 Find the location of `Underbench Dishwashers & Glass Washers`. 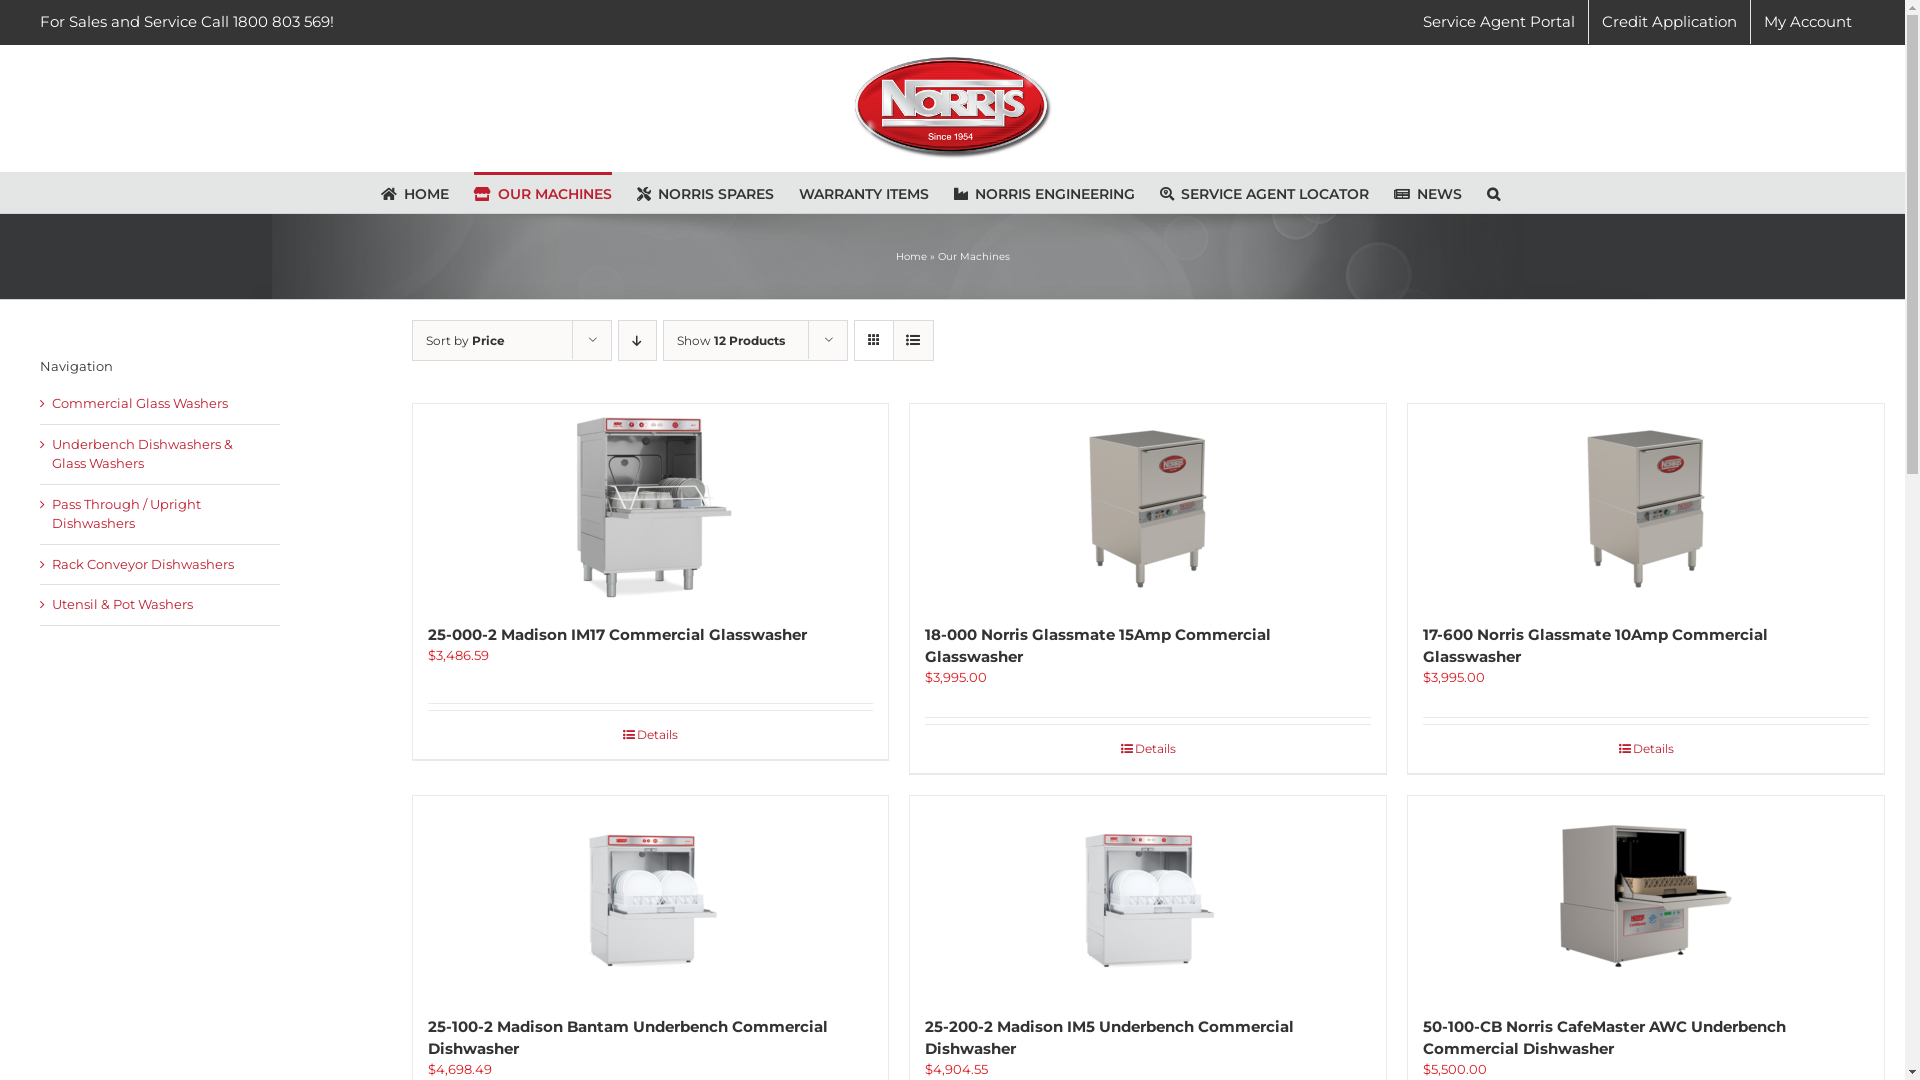

Underbench Dishwashers & Glass Washers is located at coordinates (142, 454).